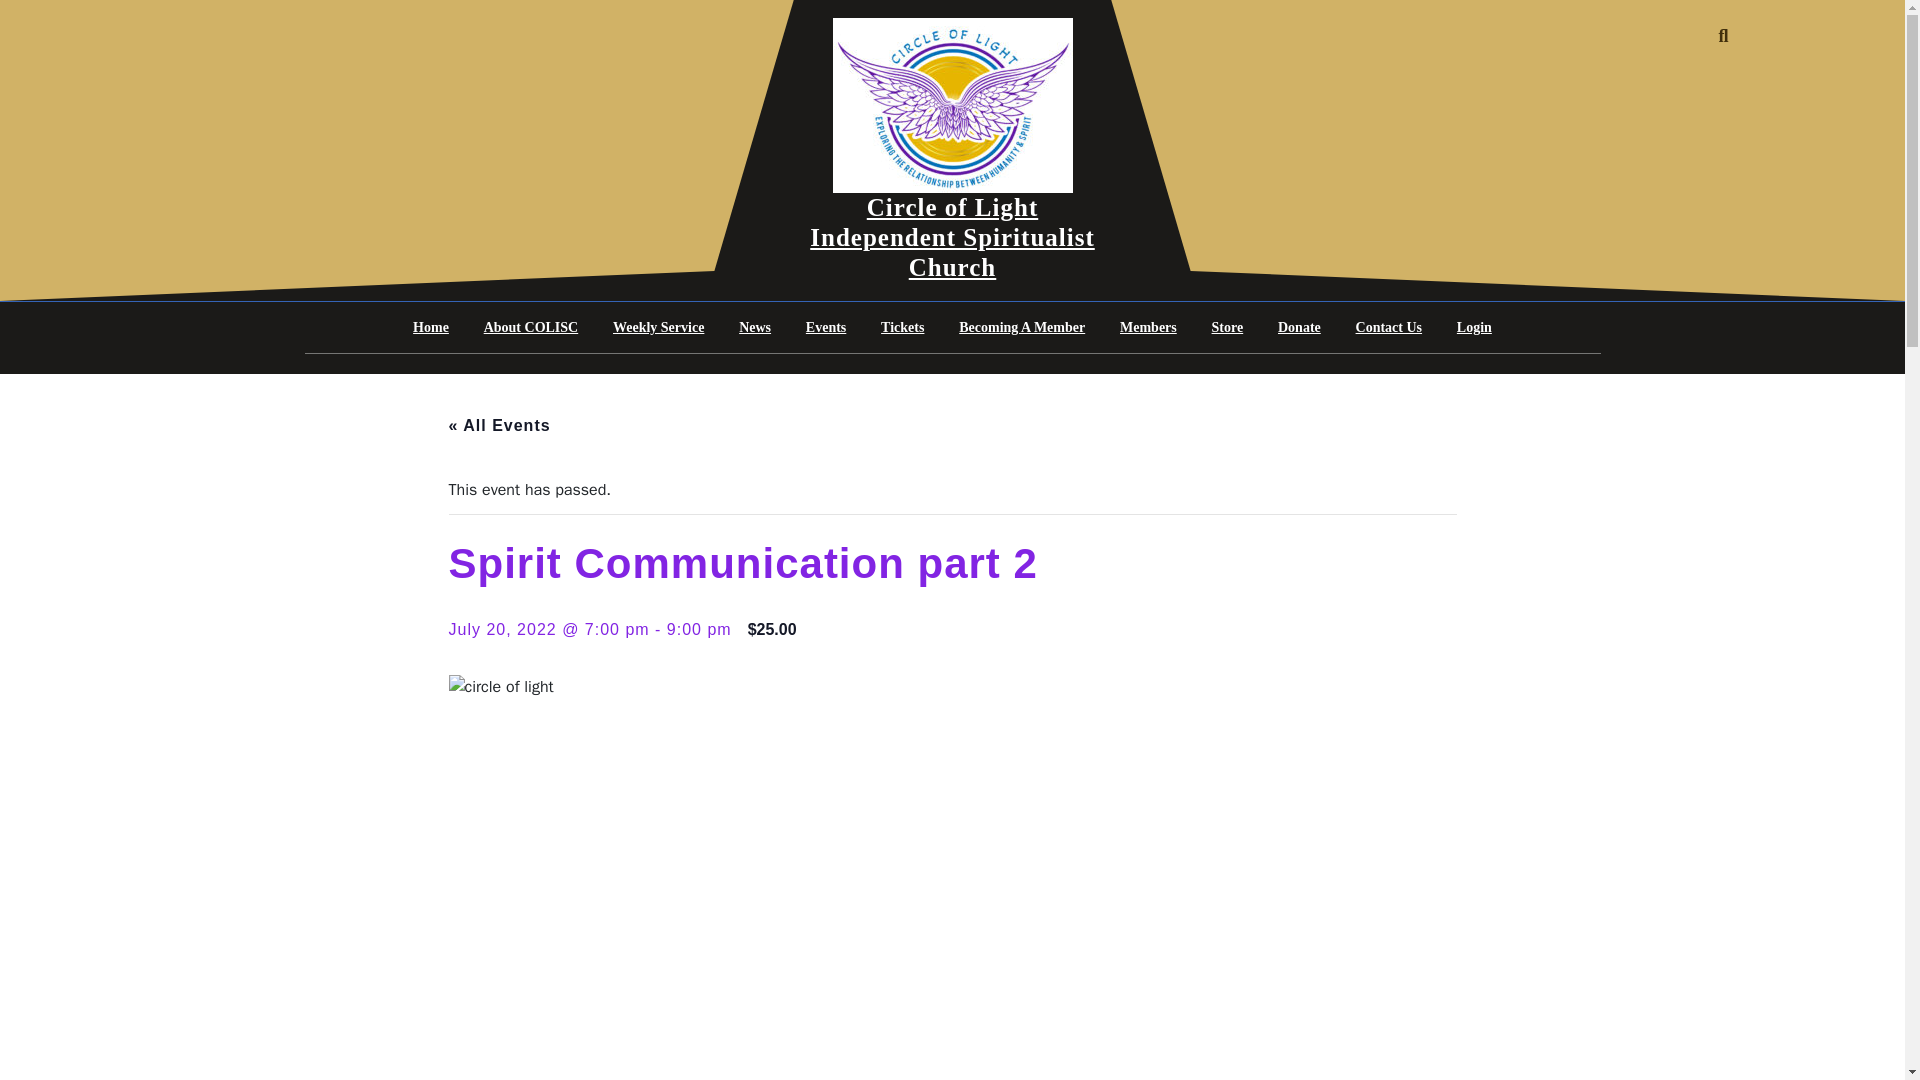 This screenshot has height=1080, width=1920. I want to click on Circle of Light Independent Spiritualist Church, so click(952, 237).